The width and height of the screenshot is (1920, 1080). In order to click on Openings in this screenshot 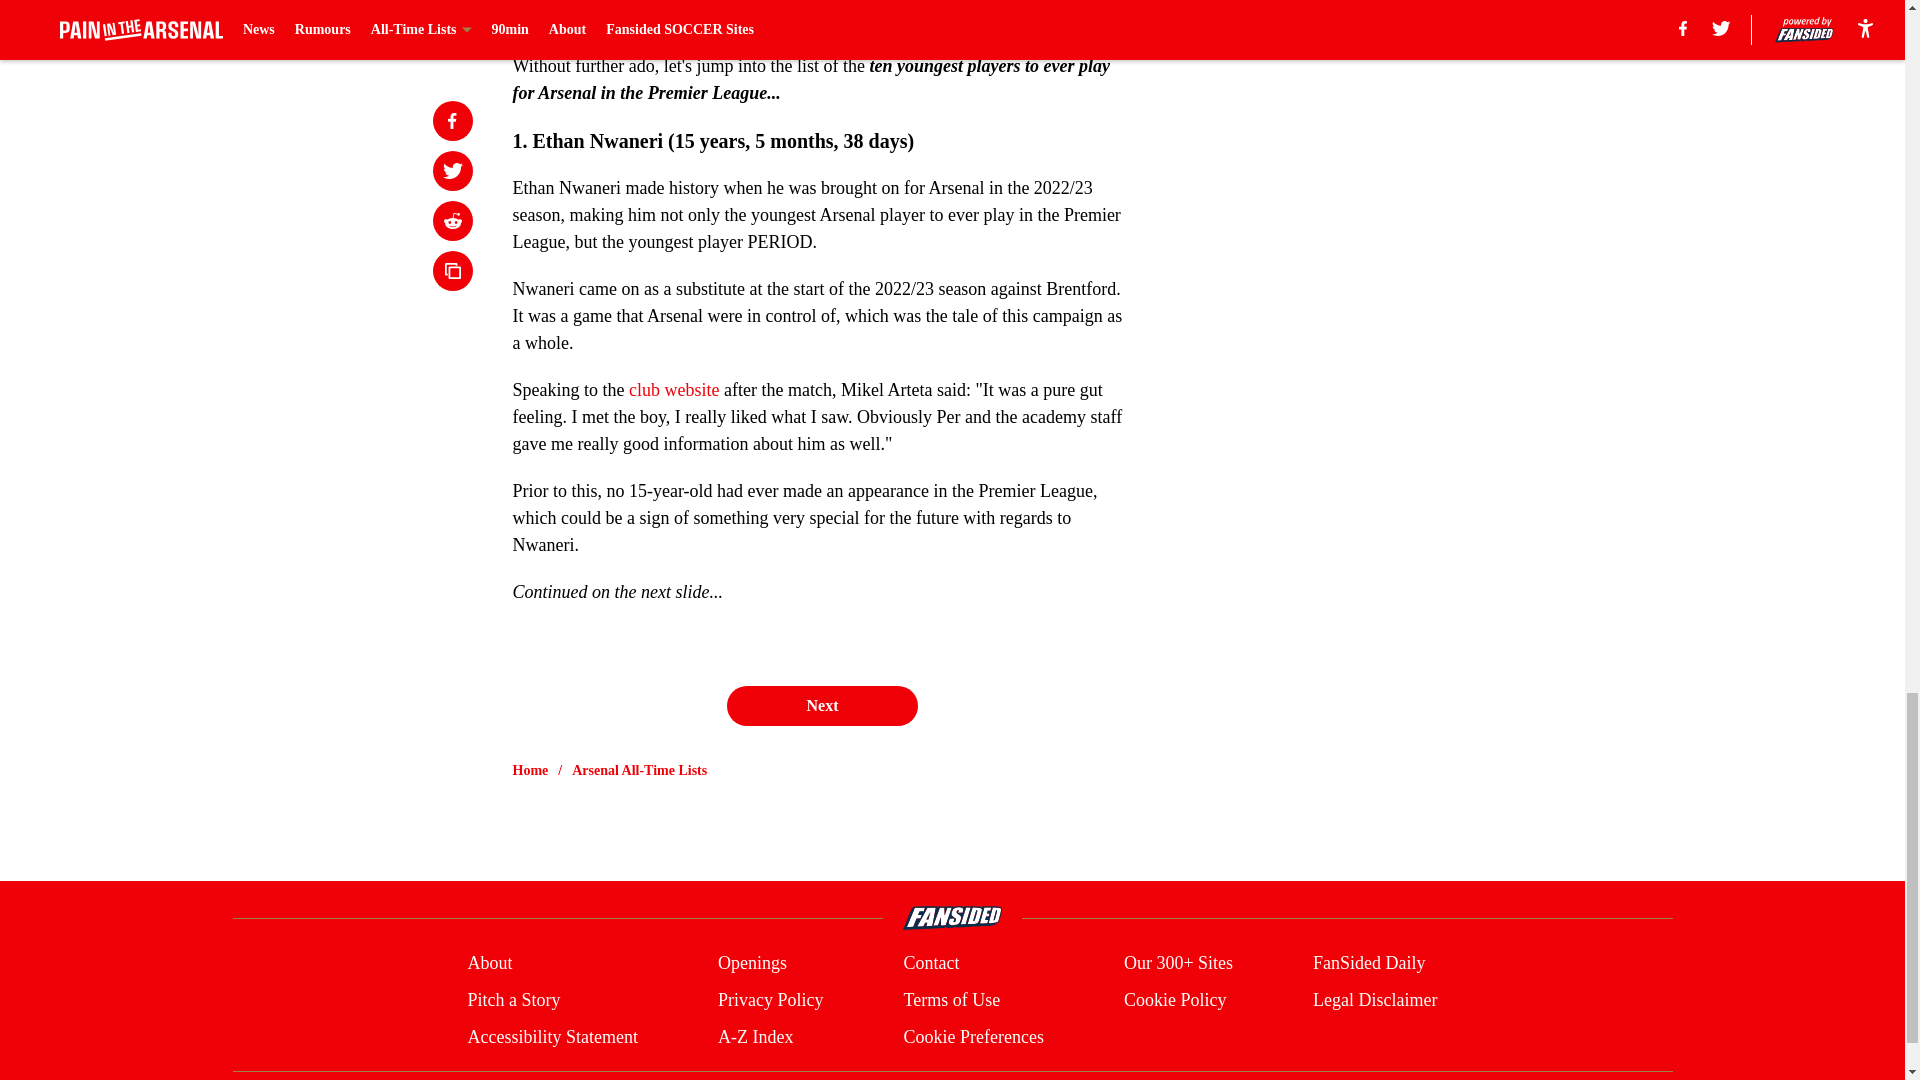, I will do `click(752, 964)`.